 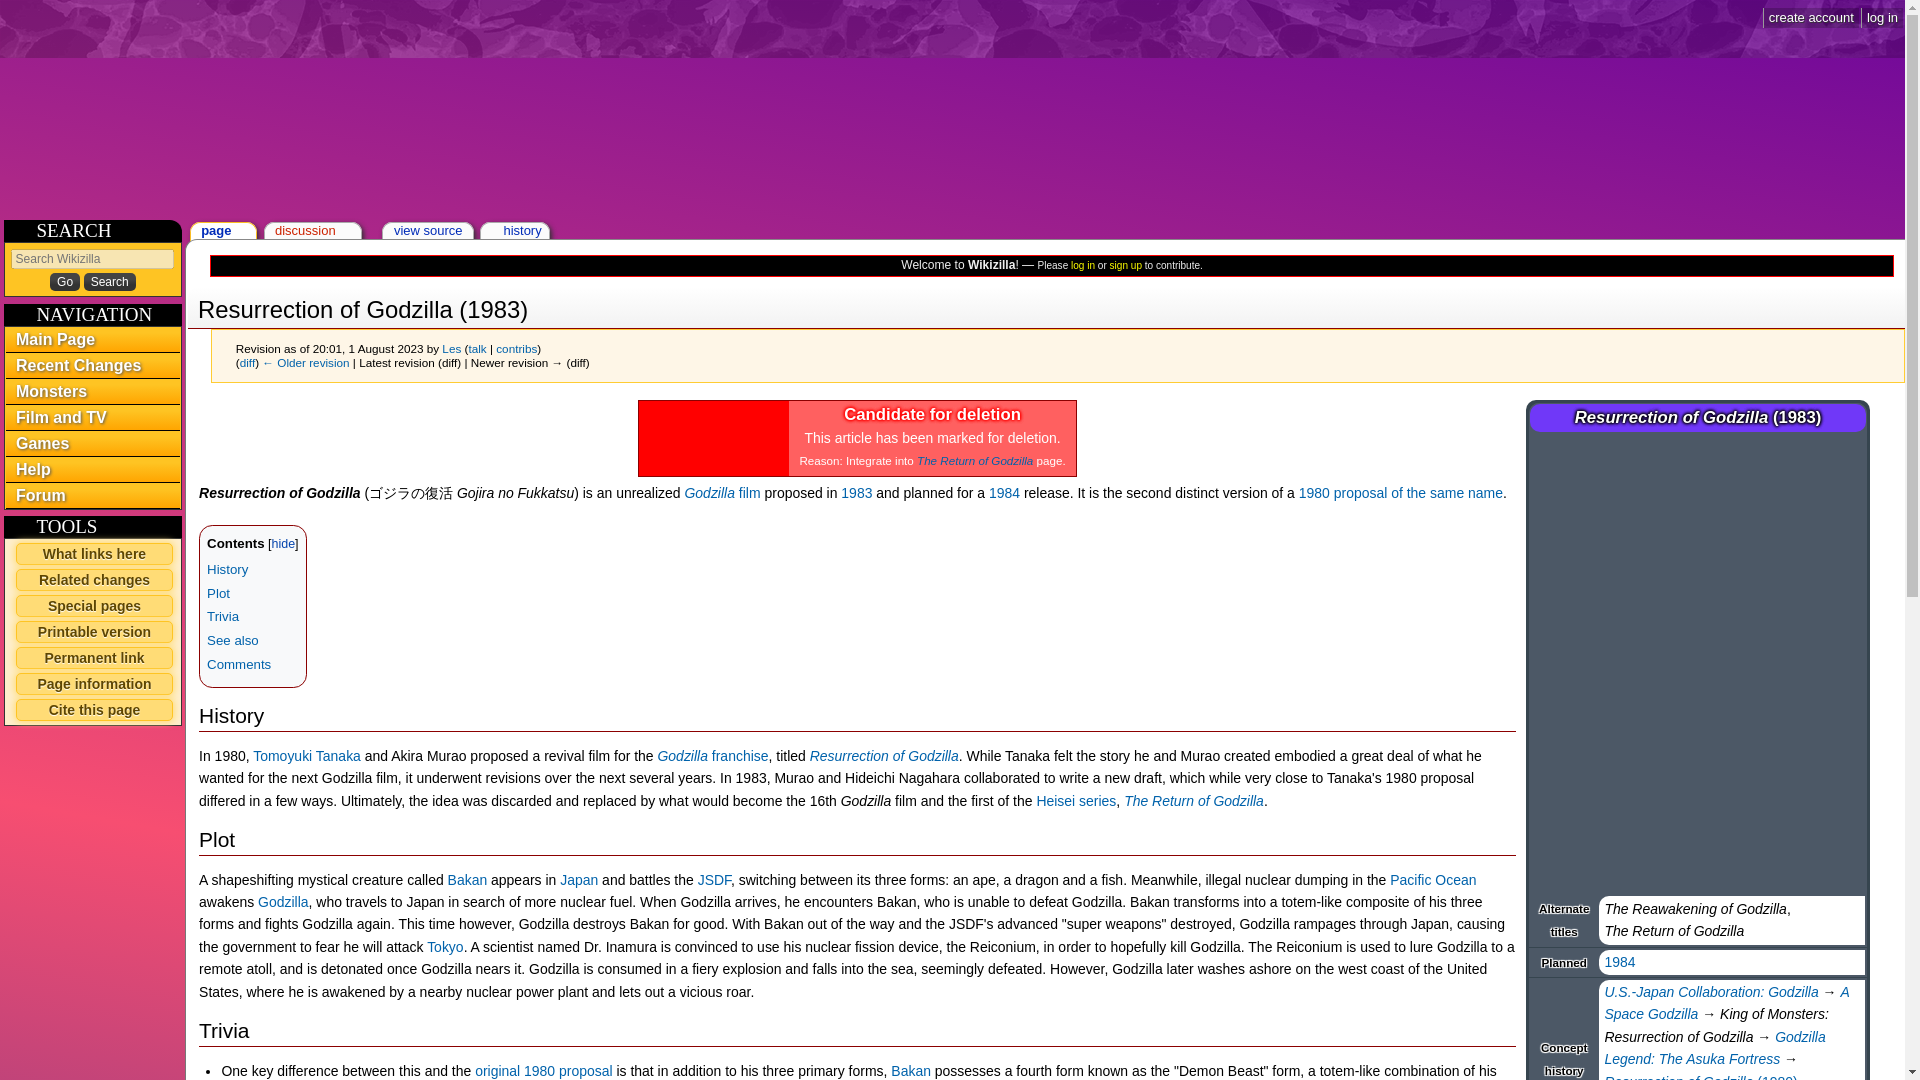 I want to click on contribs, so click(x=516, y=348).